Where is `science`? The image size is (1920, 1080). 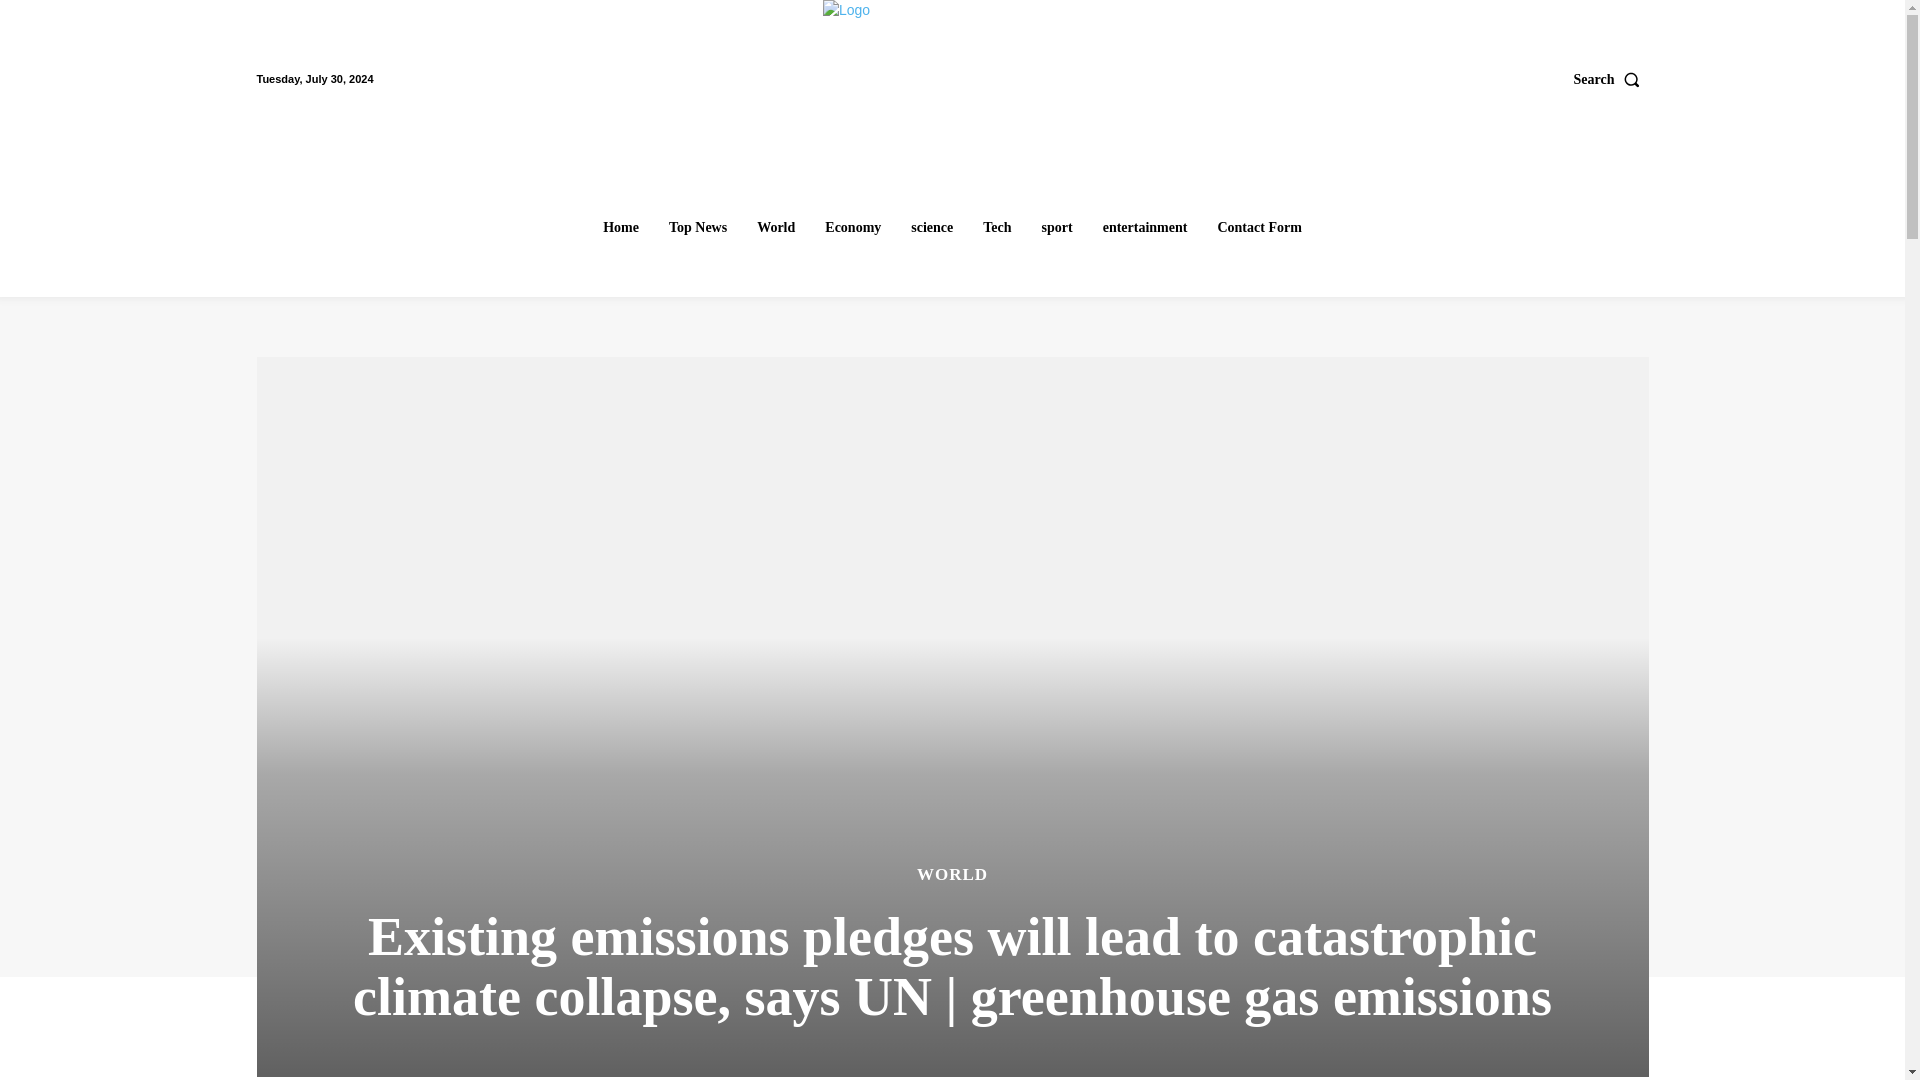 science is located at coordinates (932, 228).